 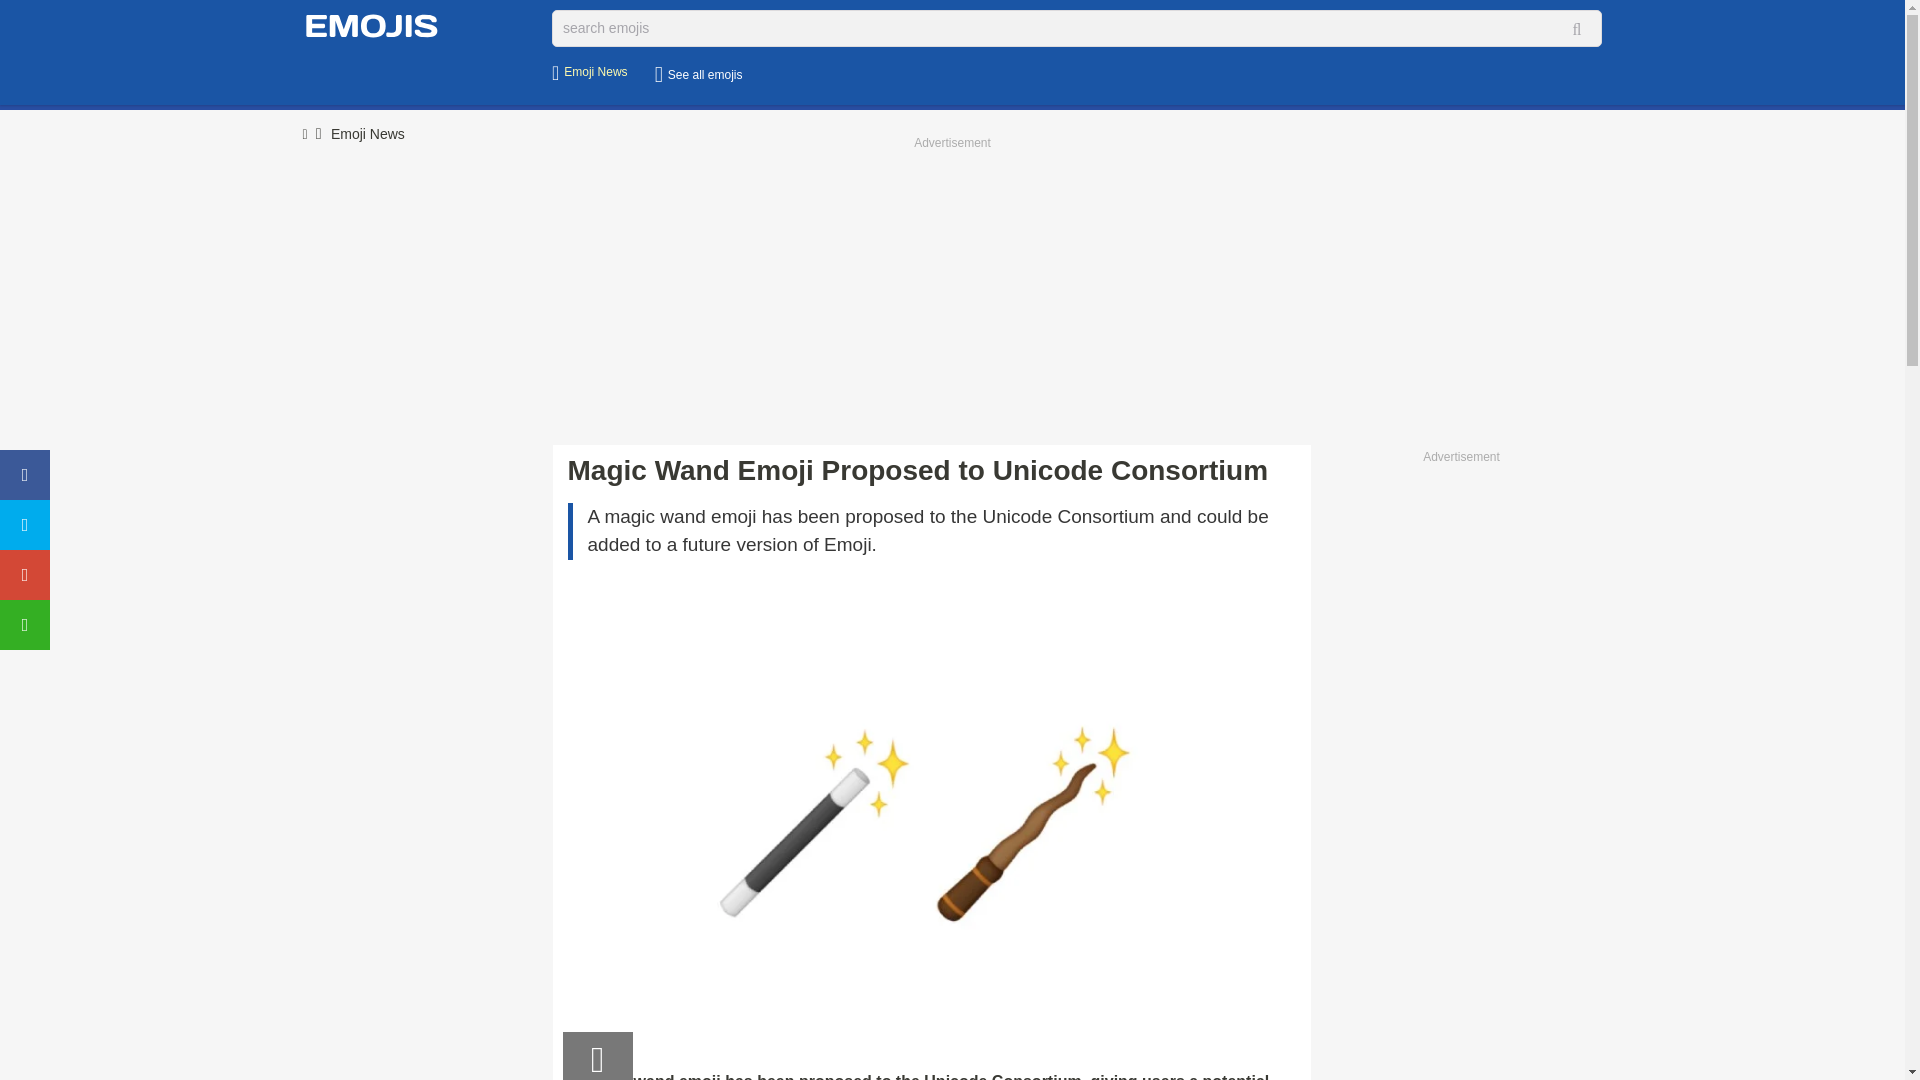 What do you see at coordinates (952, 295) in the screenshot?
I see `Advertisement` at bounding box center [952, 295].